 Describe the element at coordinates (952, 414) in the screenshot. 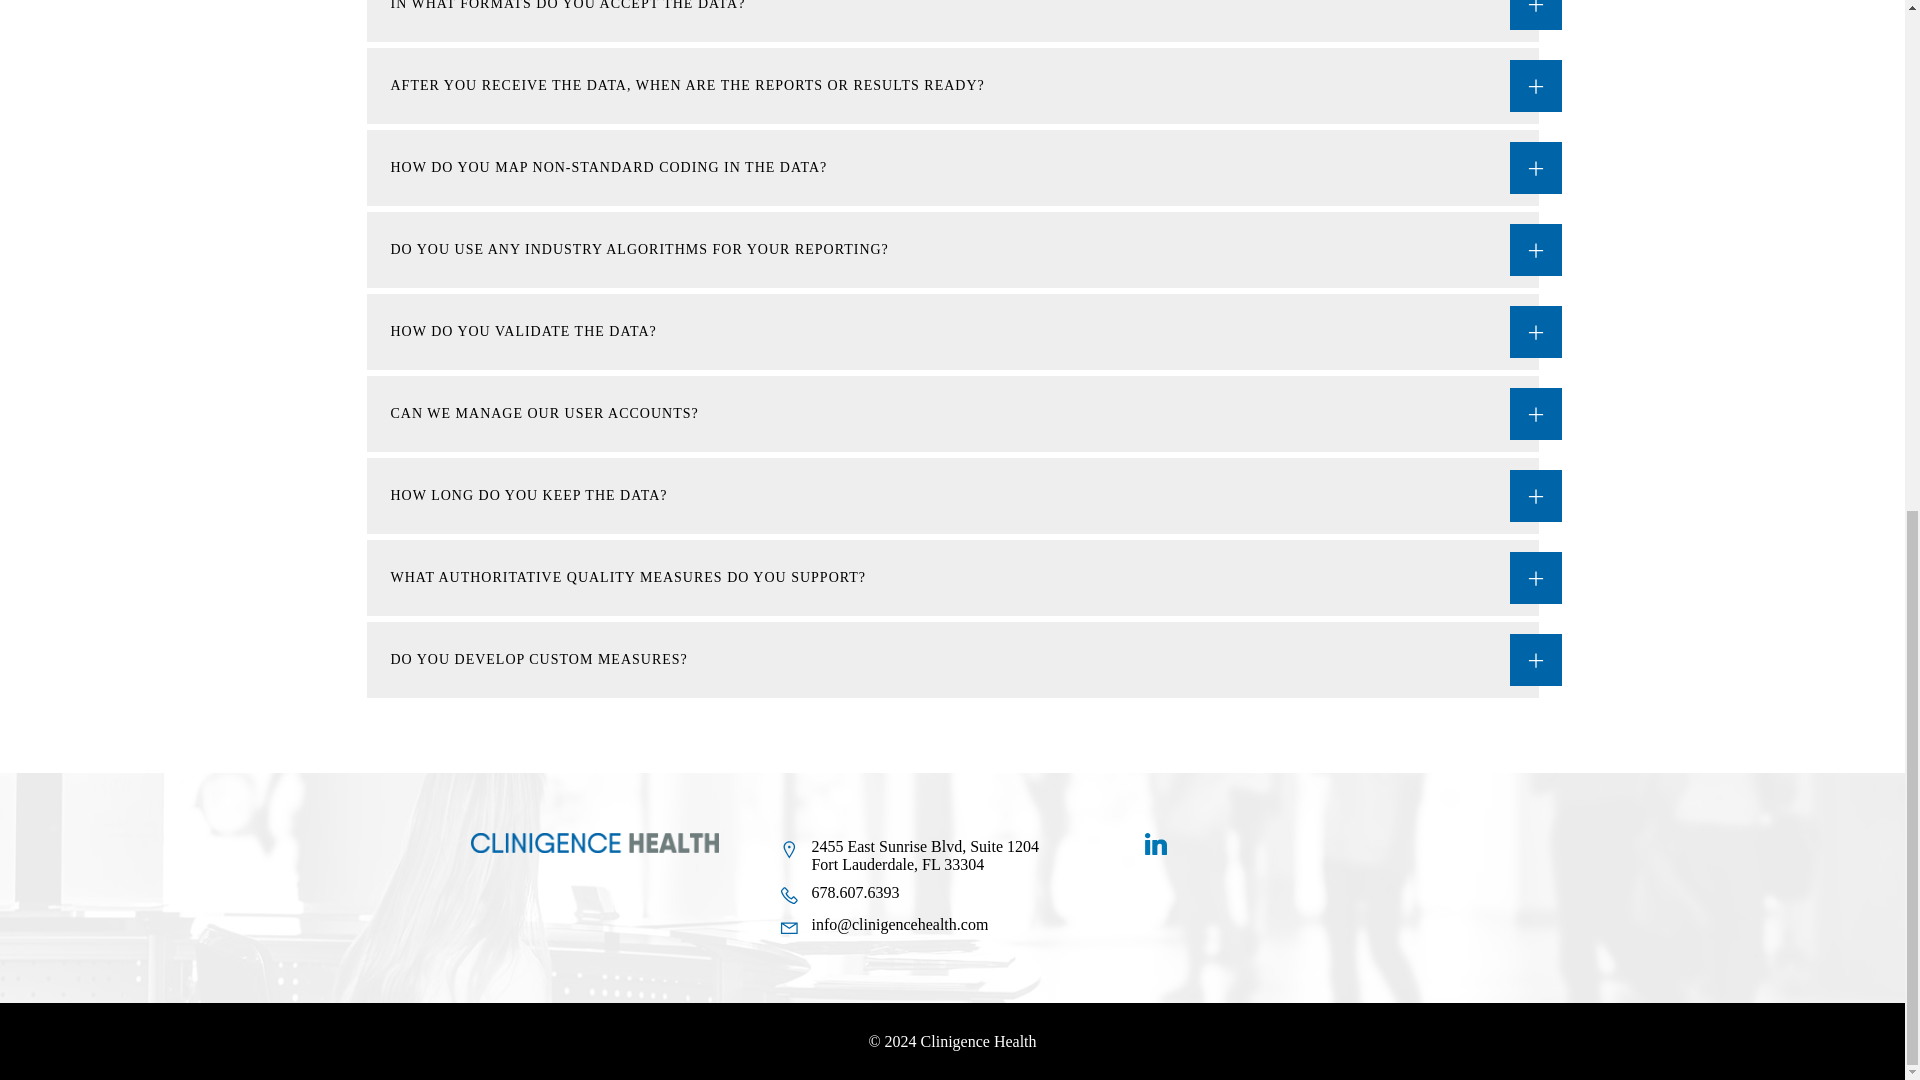

I see `CAN WE MANAGE OUR USER ACCOUNTS?` at that location.